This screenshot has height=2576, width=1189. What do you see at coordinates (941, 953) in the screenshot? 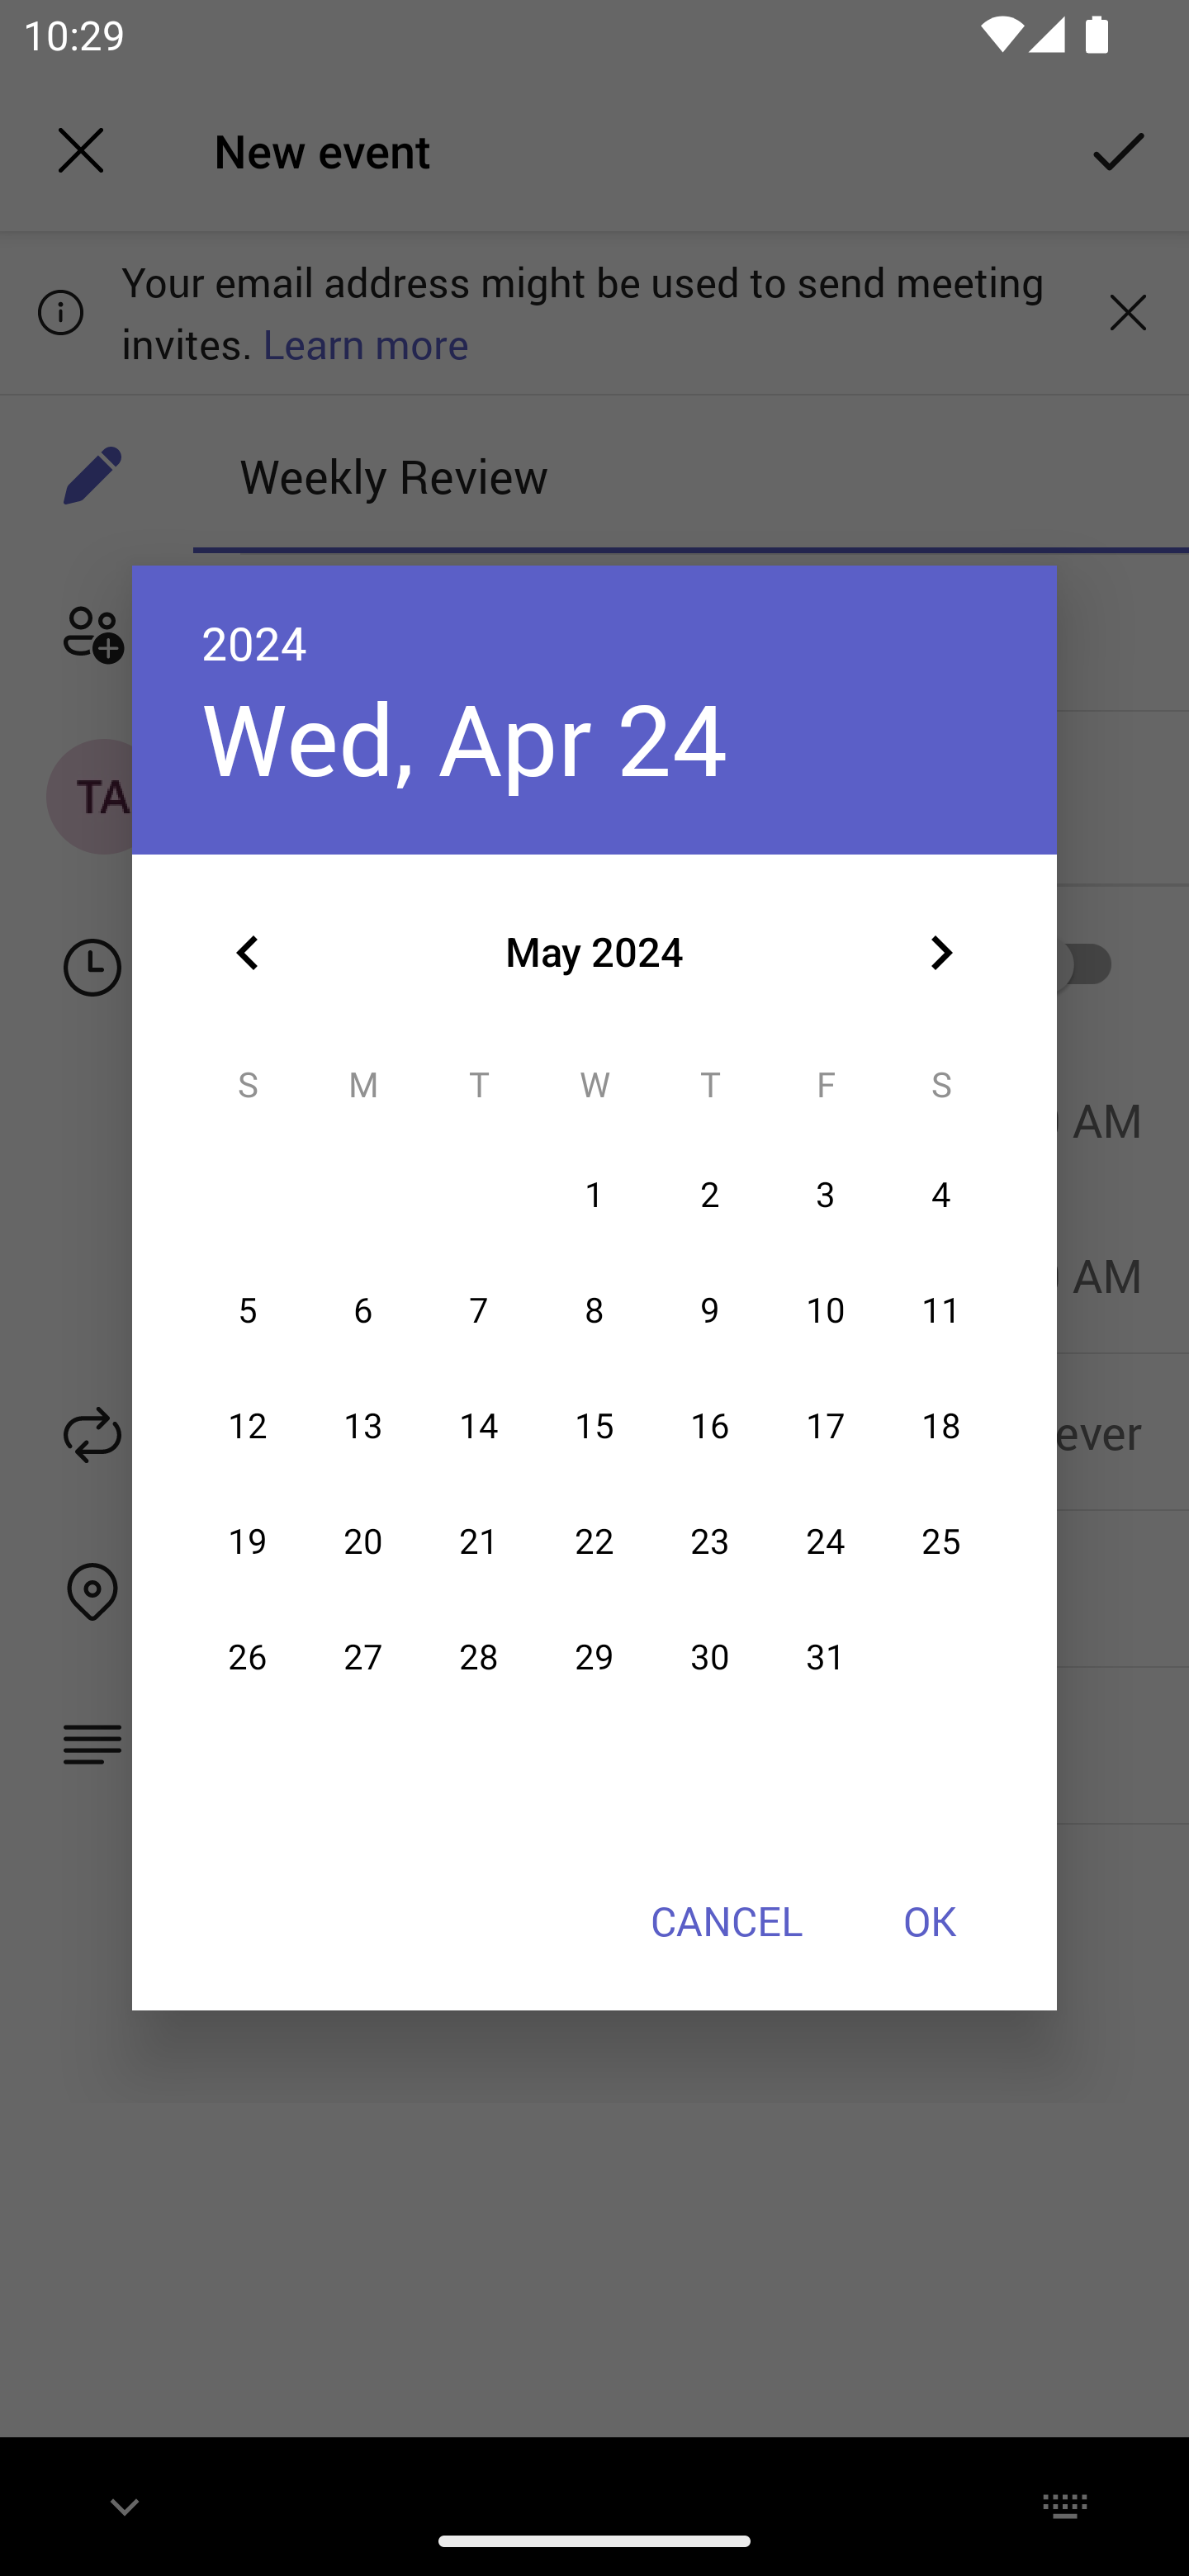
I see `Next month` at bounding box center [941, 953].